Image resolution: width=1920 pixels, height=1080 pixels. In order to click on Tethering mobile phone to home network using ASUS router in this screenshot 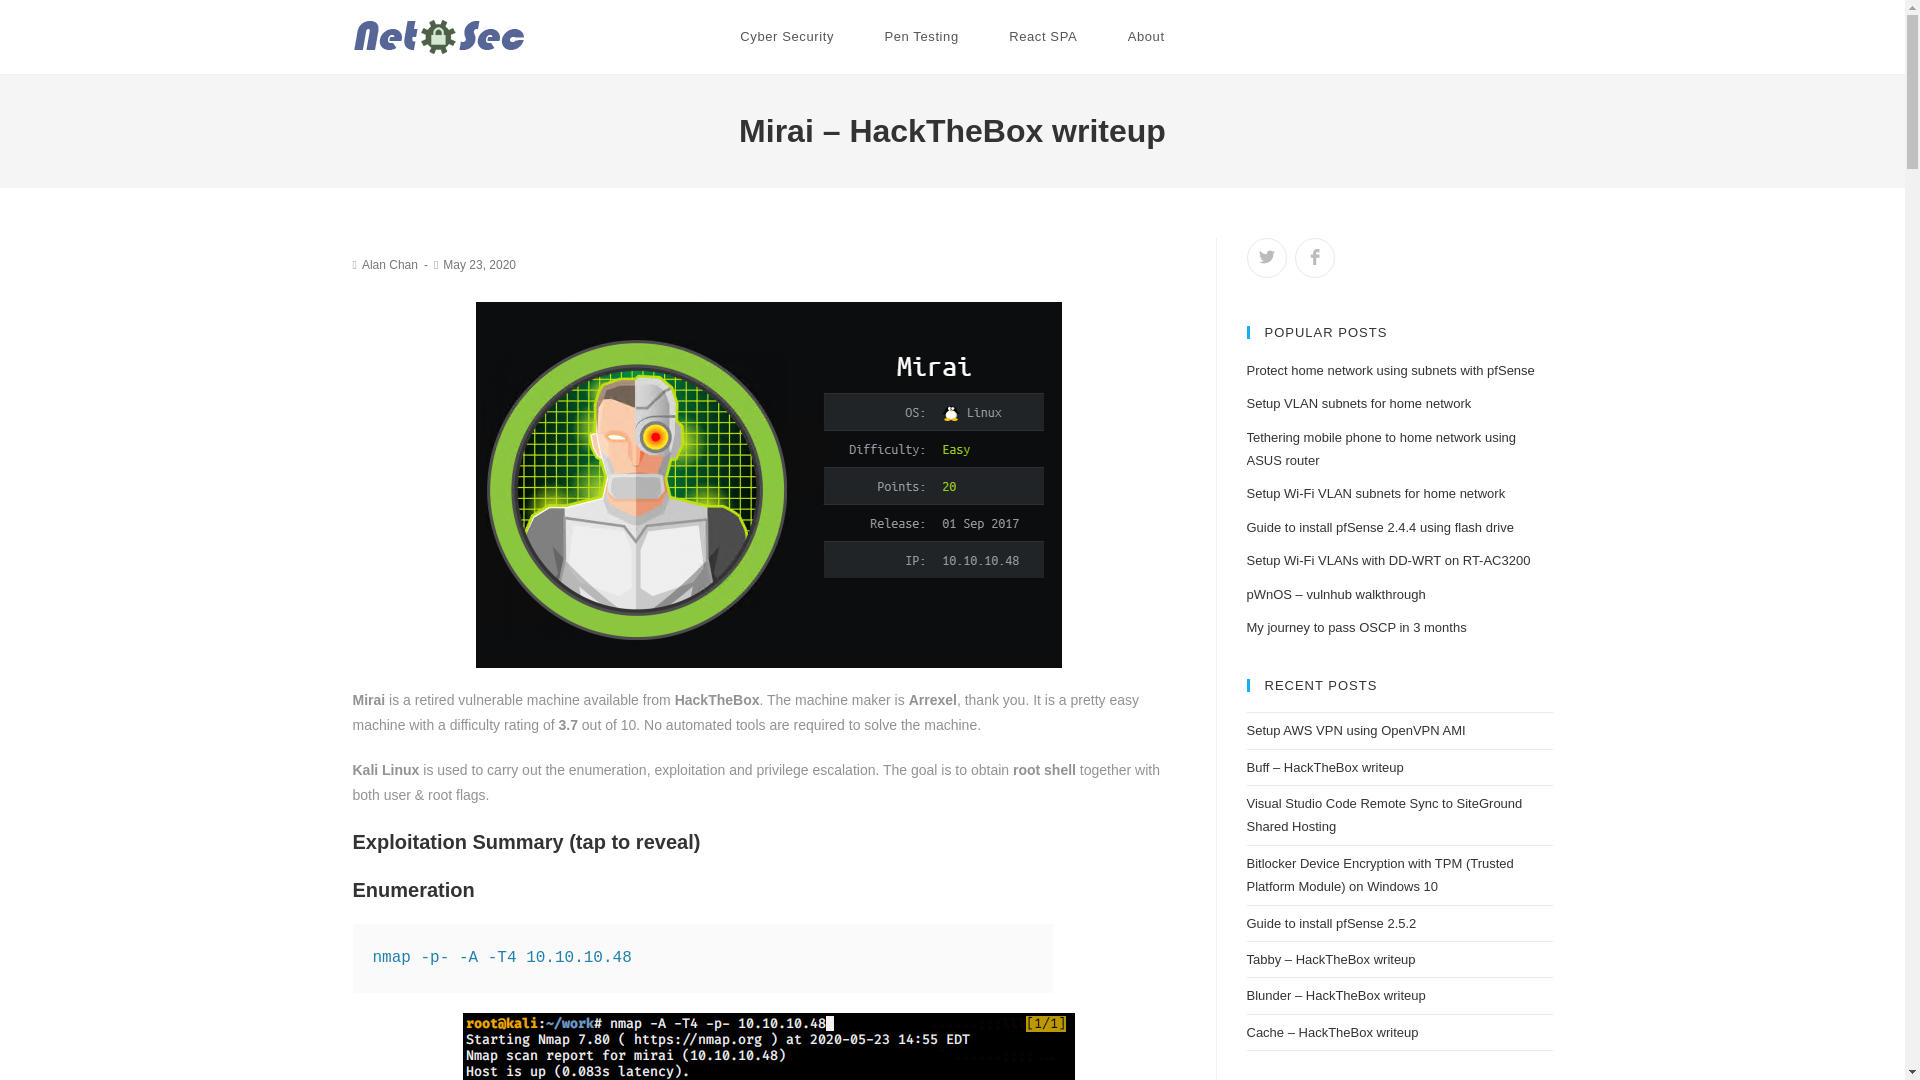, I will do `click(1381, 448)`.